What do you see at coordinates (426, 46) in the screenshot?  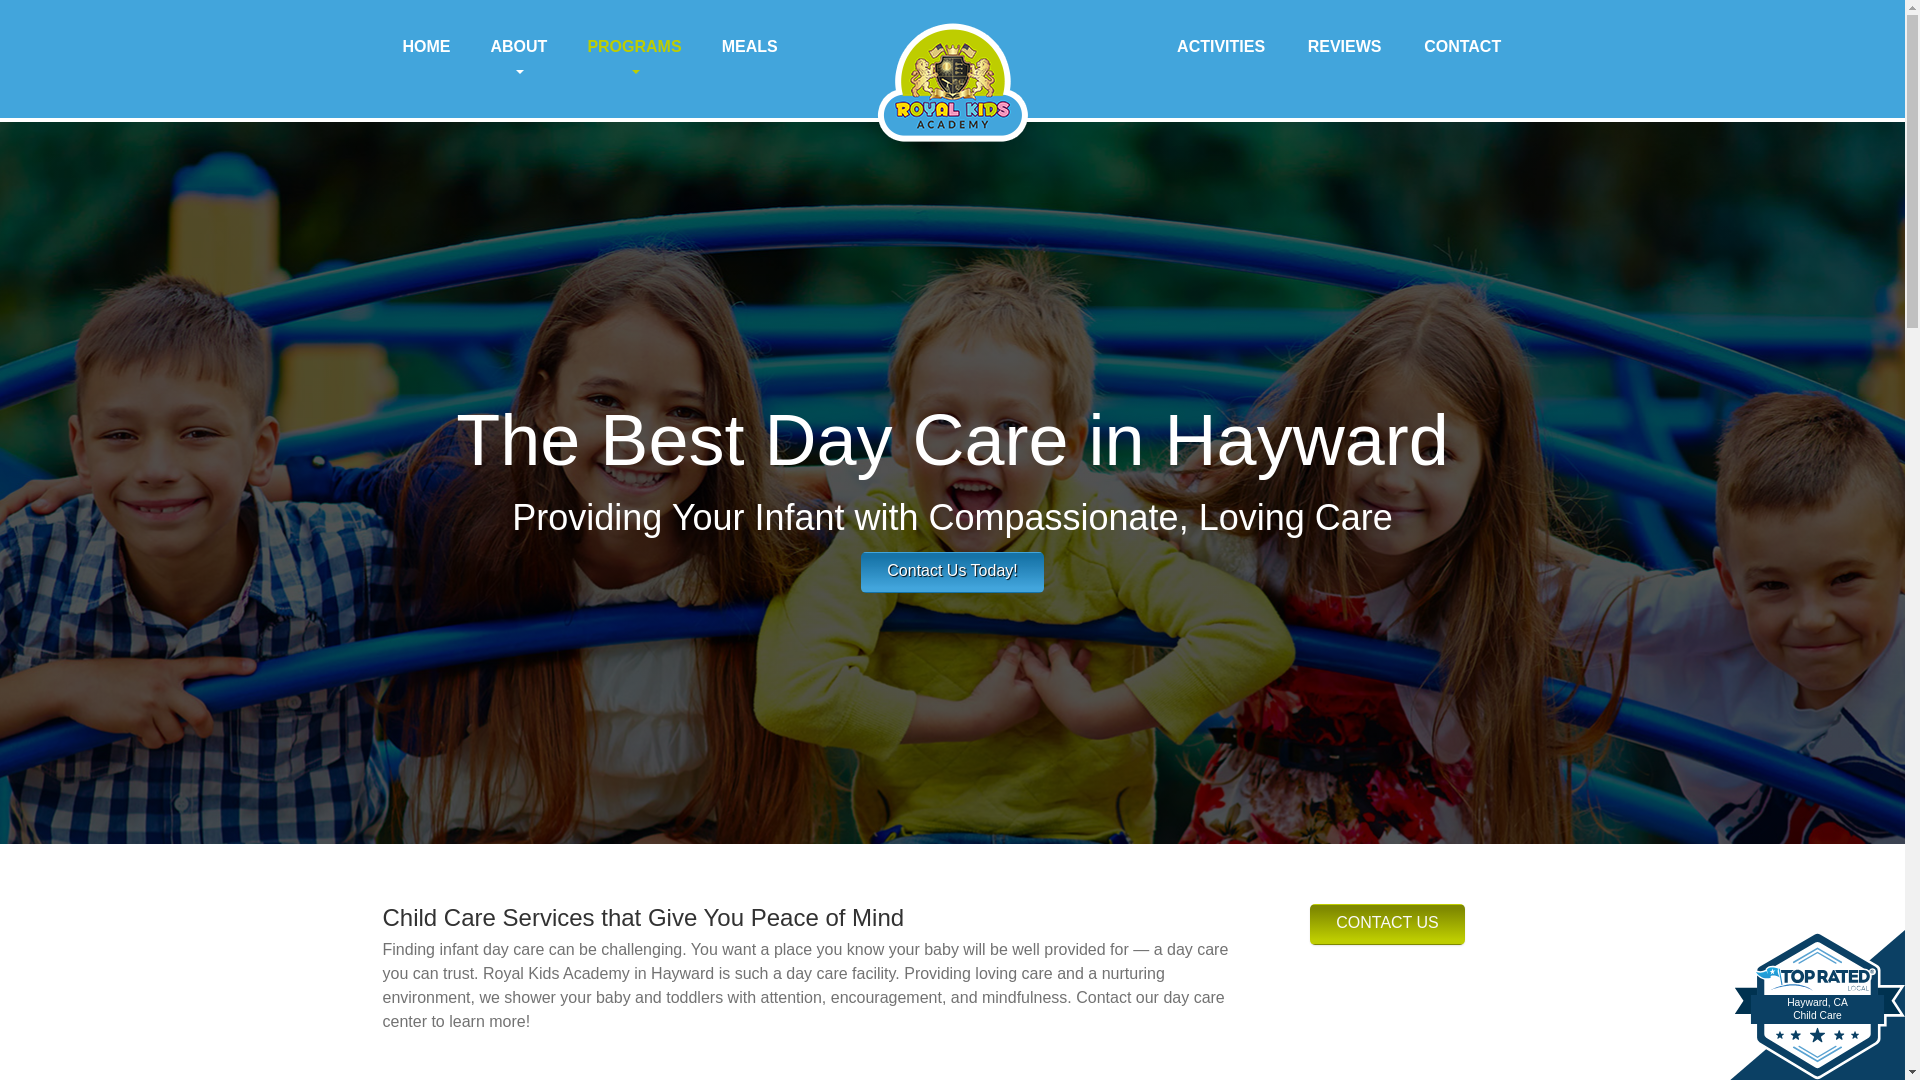 I see `HOME` at bounding box center [426, 46].